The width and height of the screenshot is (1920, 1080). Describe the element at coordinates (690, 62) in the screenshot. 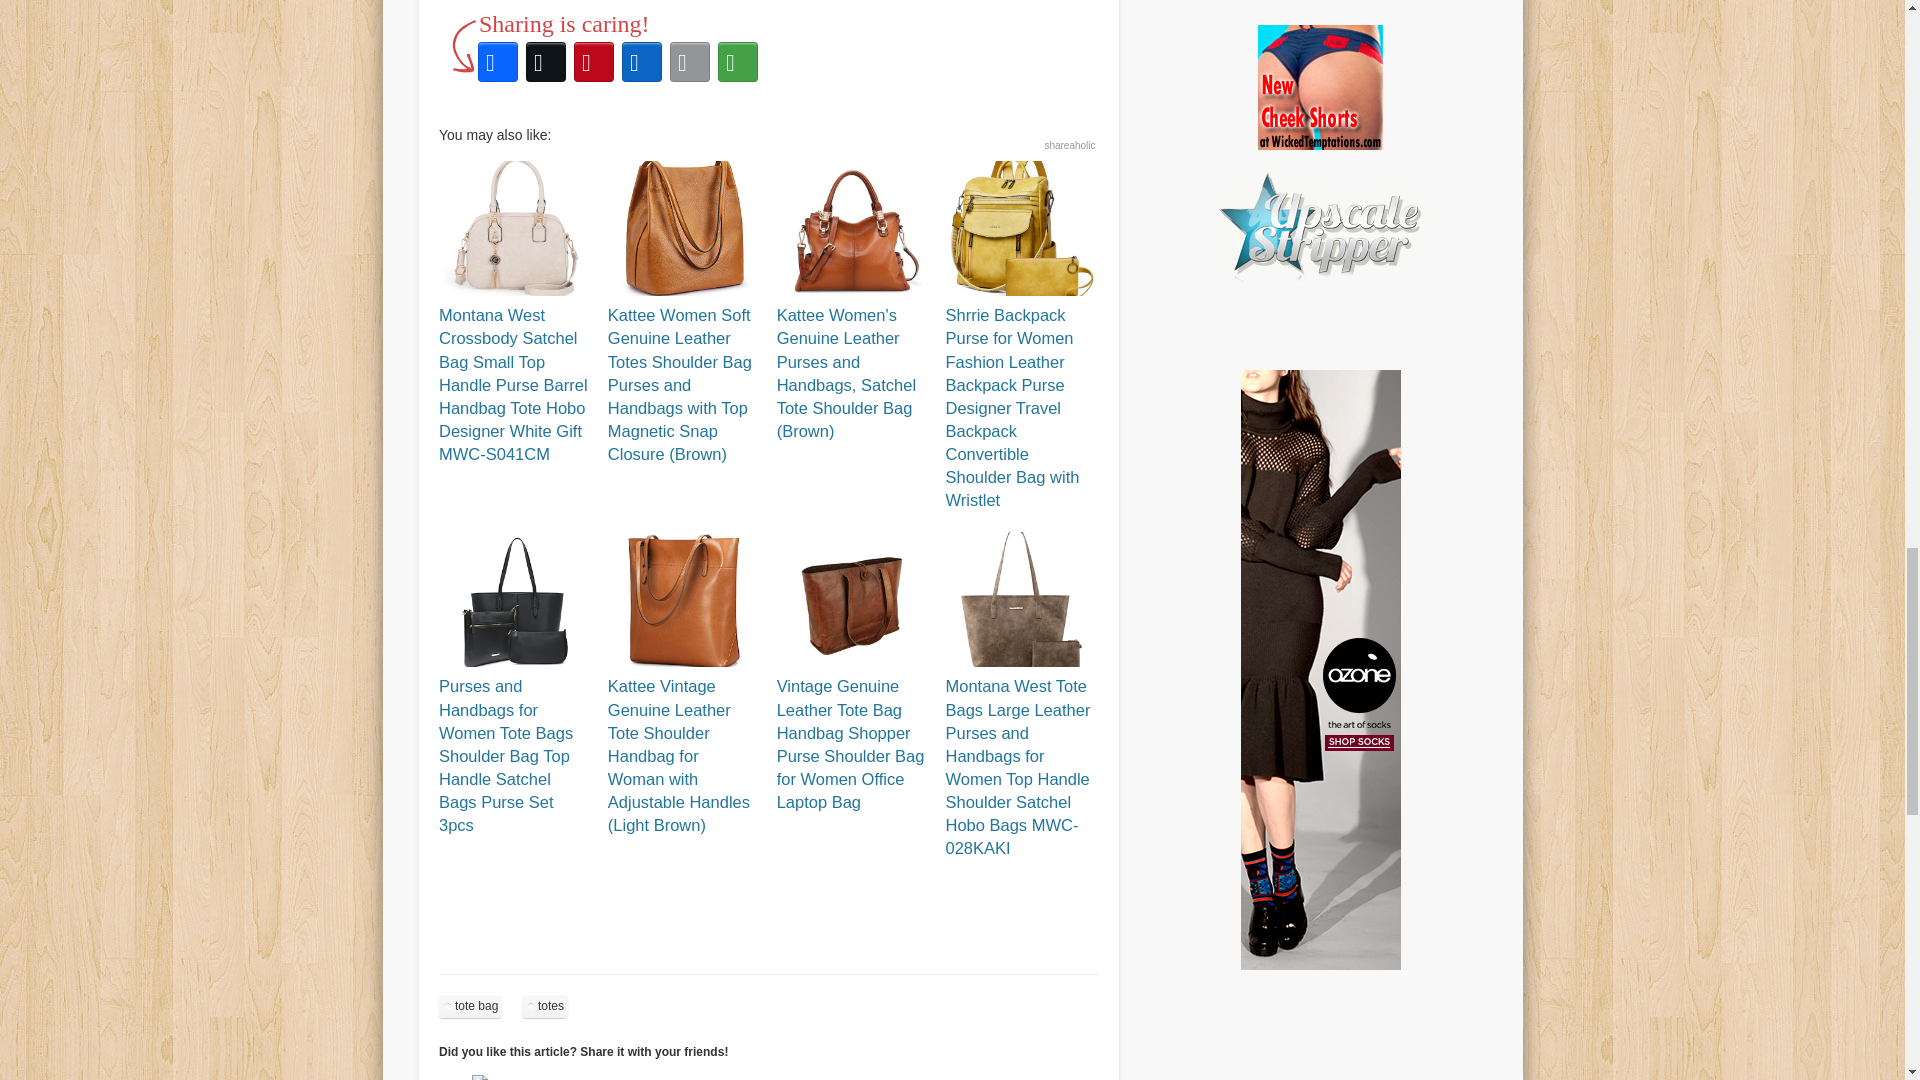

I see `Email This` at that location.